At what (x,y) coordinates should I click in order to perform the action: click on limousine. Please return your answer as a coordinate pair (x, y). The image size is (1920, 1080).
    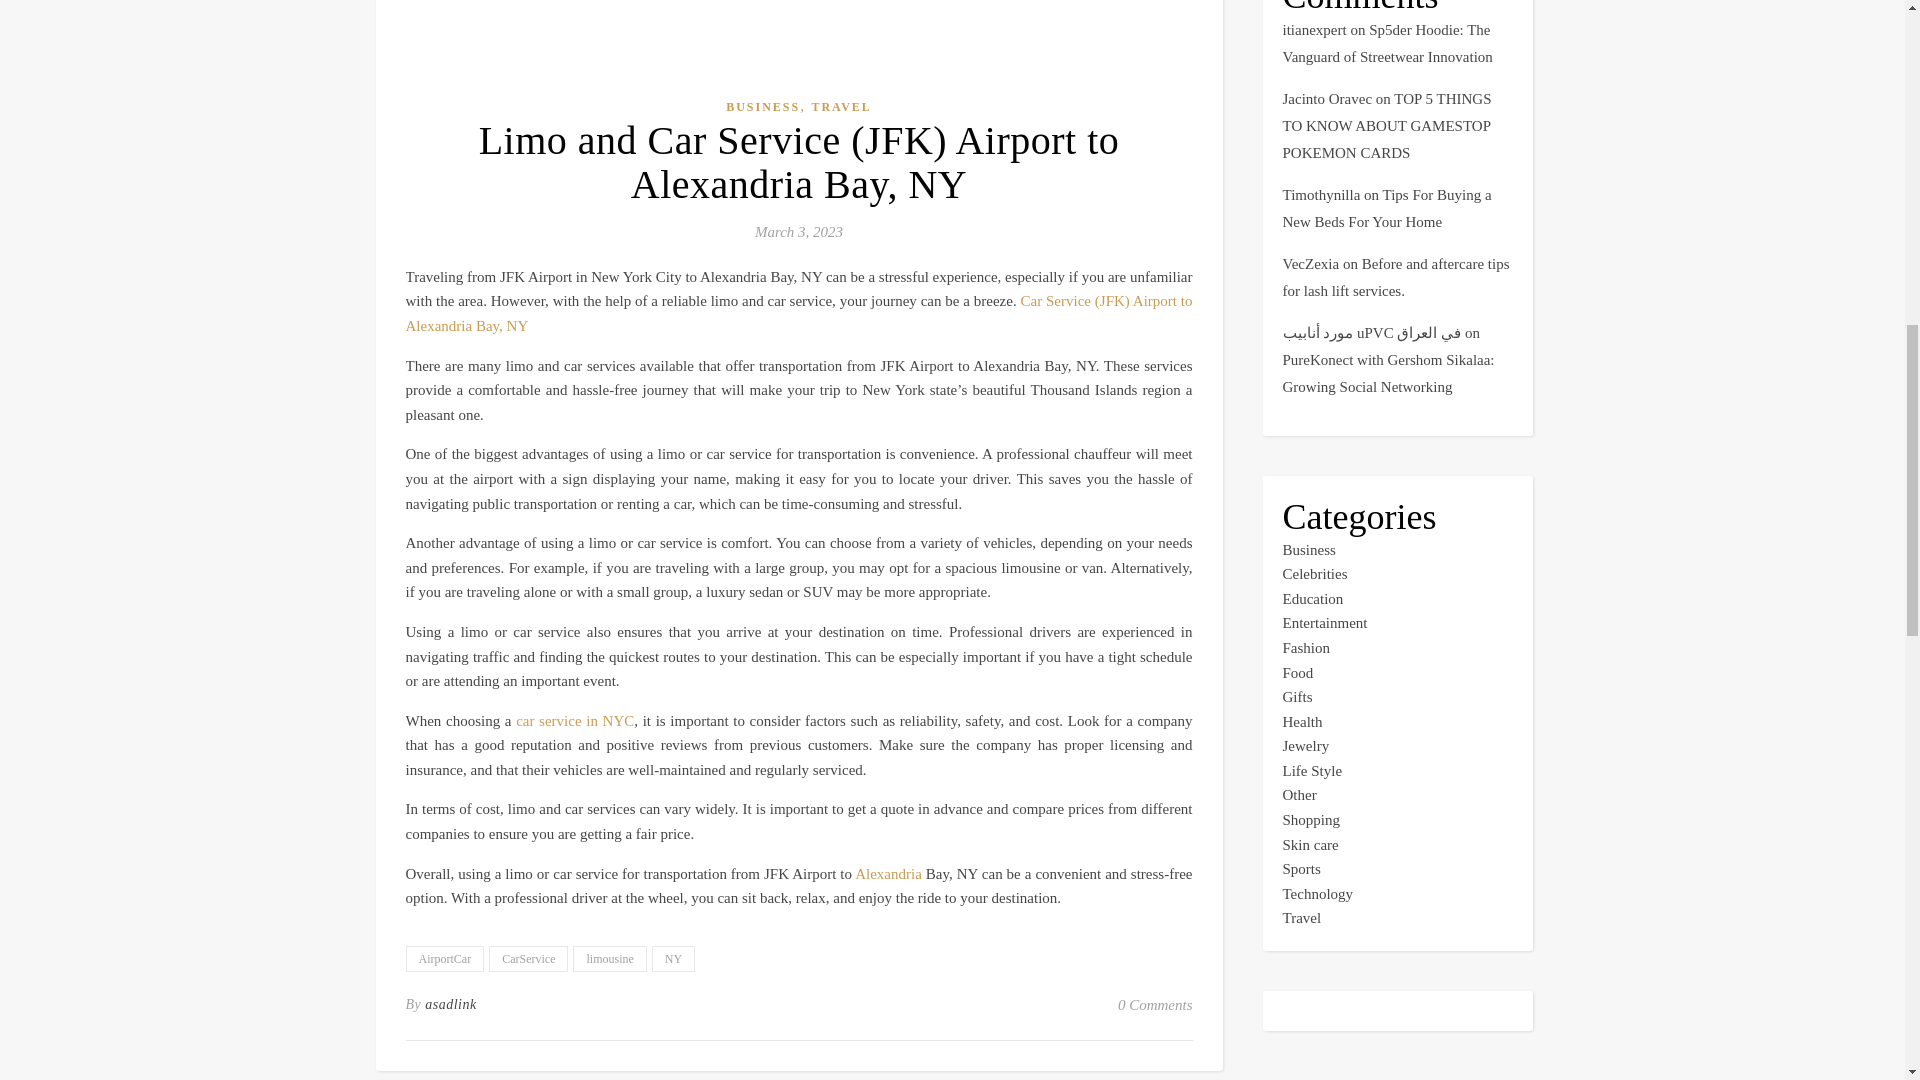
    Looking at the image, I should click on (608, 959).